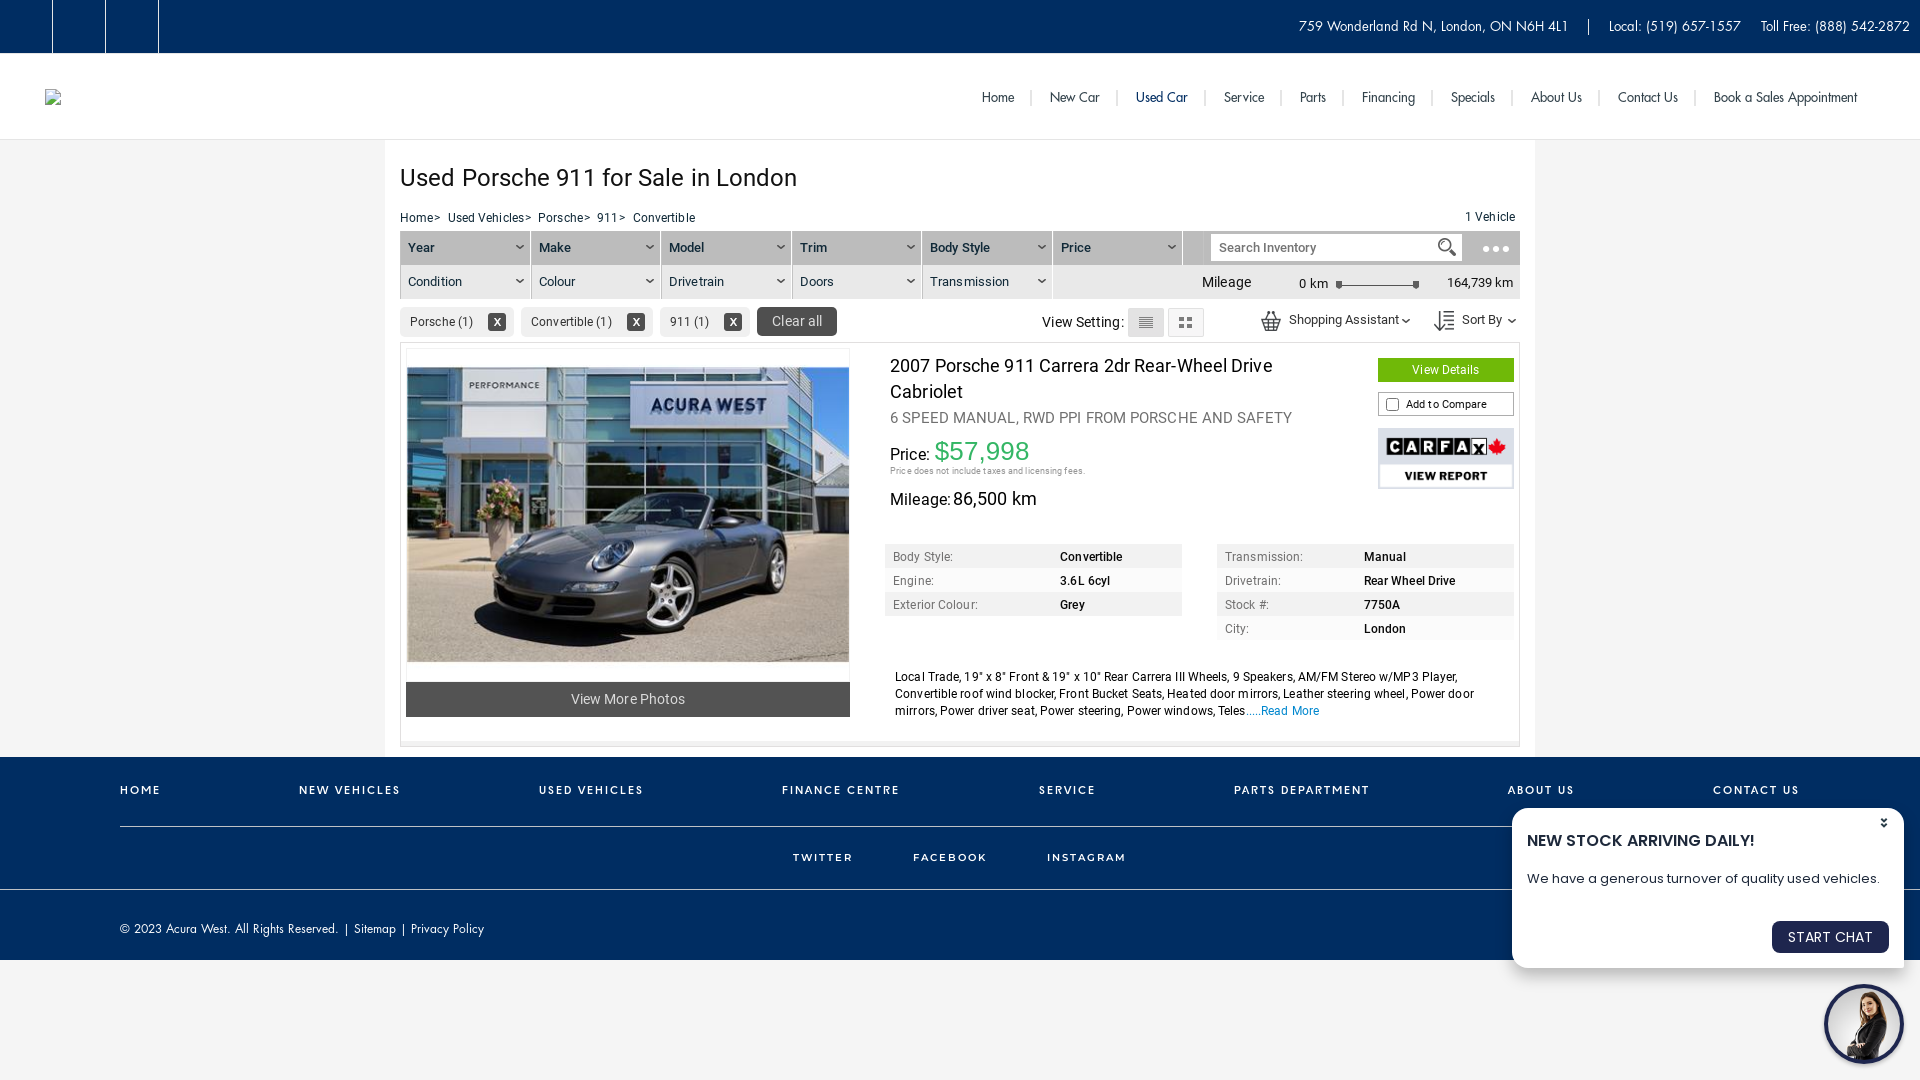  I want to click on Sort By, so click(1470, 319).